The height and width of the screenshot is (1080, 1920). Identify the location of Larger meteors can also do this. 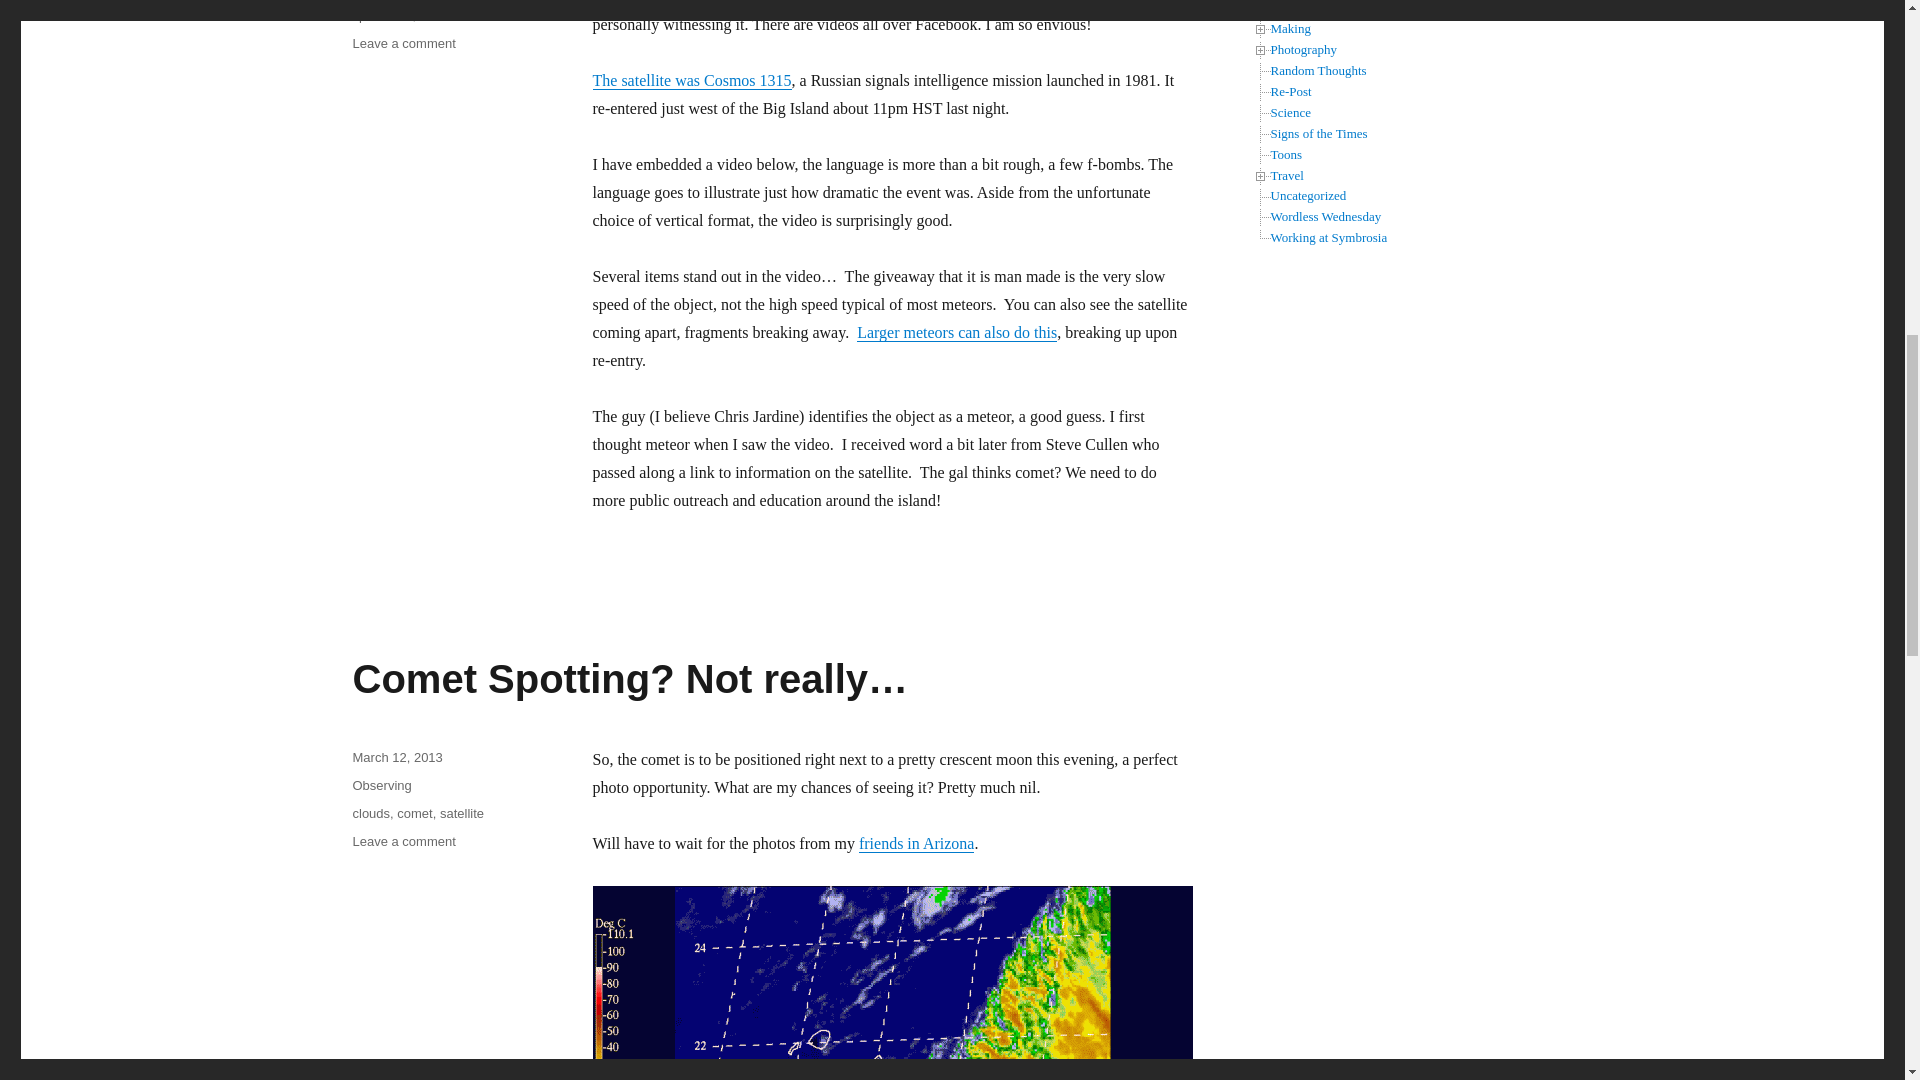
(956, 332).